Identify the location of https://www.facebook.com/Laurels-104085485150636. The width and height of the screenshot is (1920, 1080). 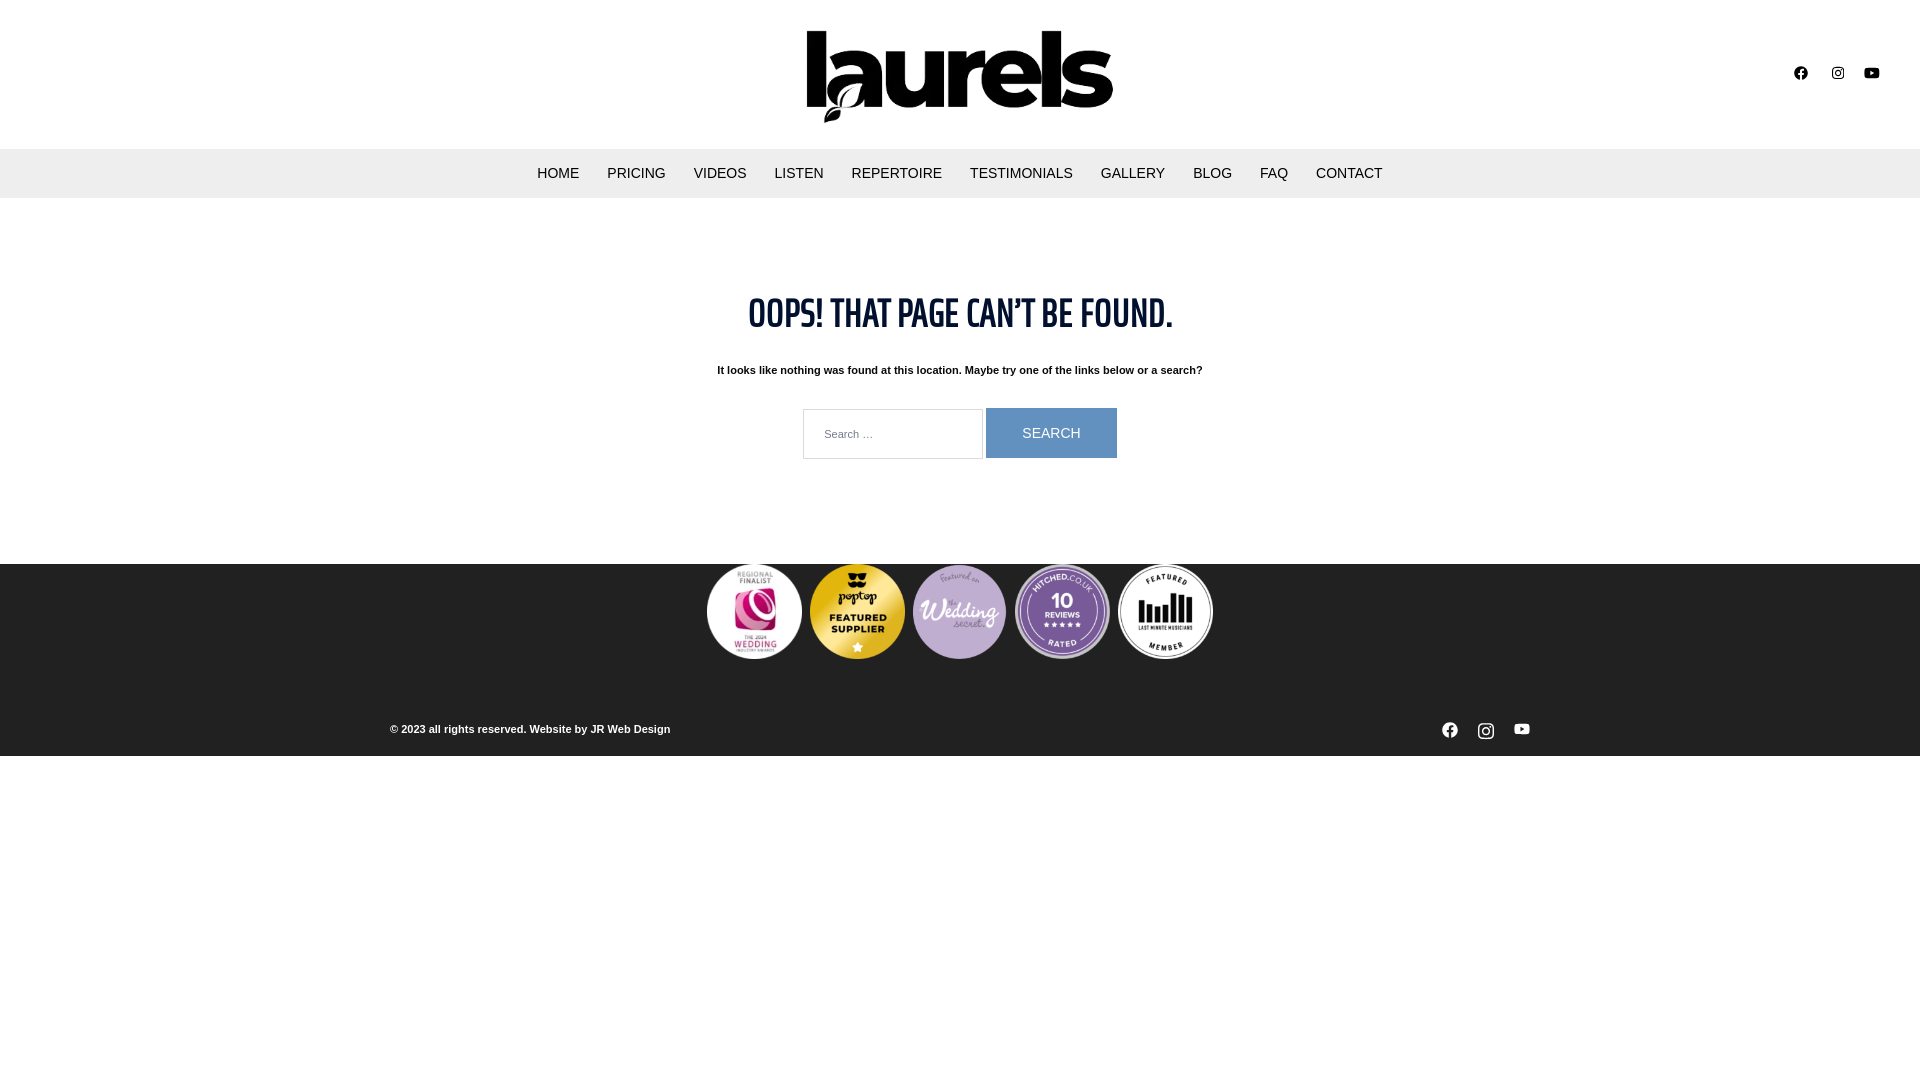
(1450, 729).